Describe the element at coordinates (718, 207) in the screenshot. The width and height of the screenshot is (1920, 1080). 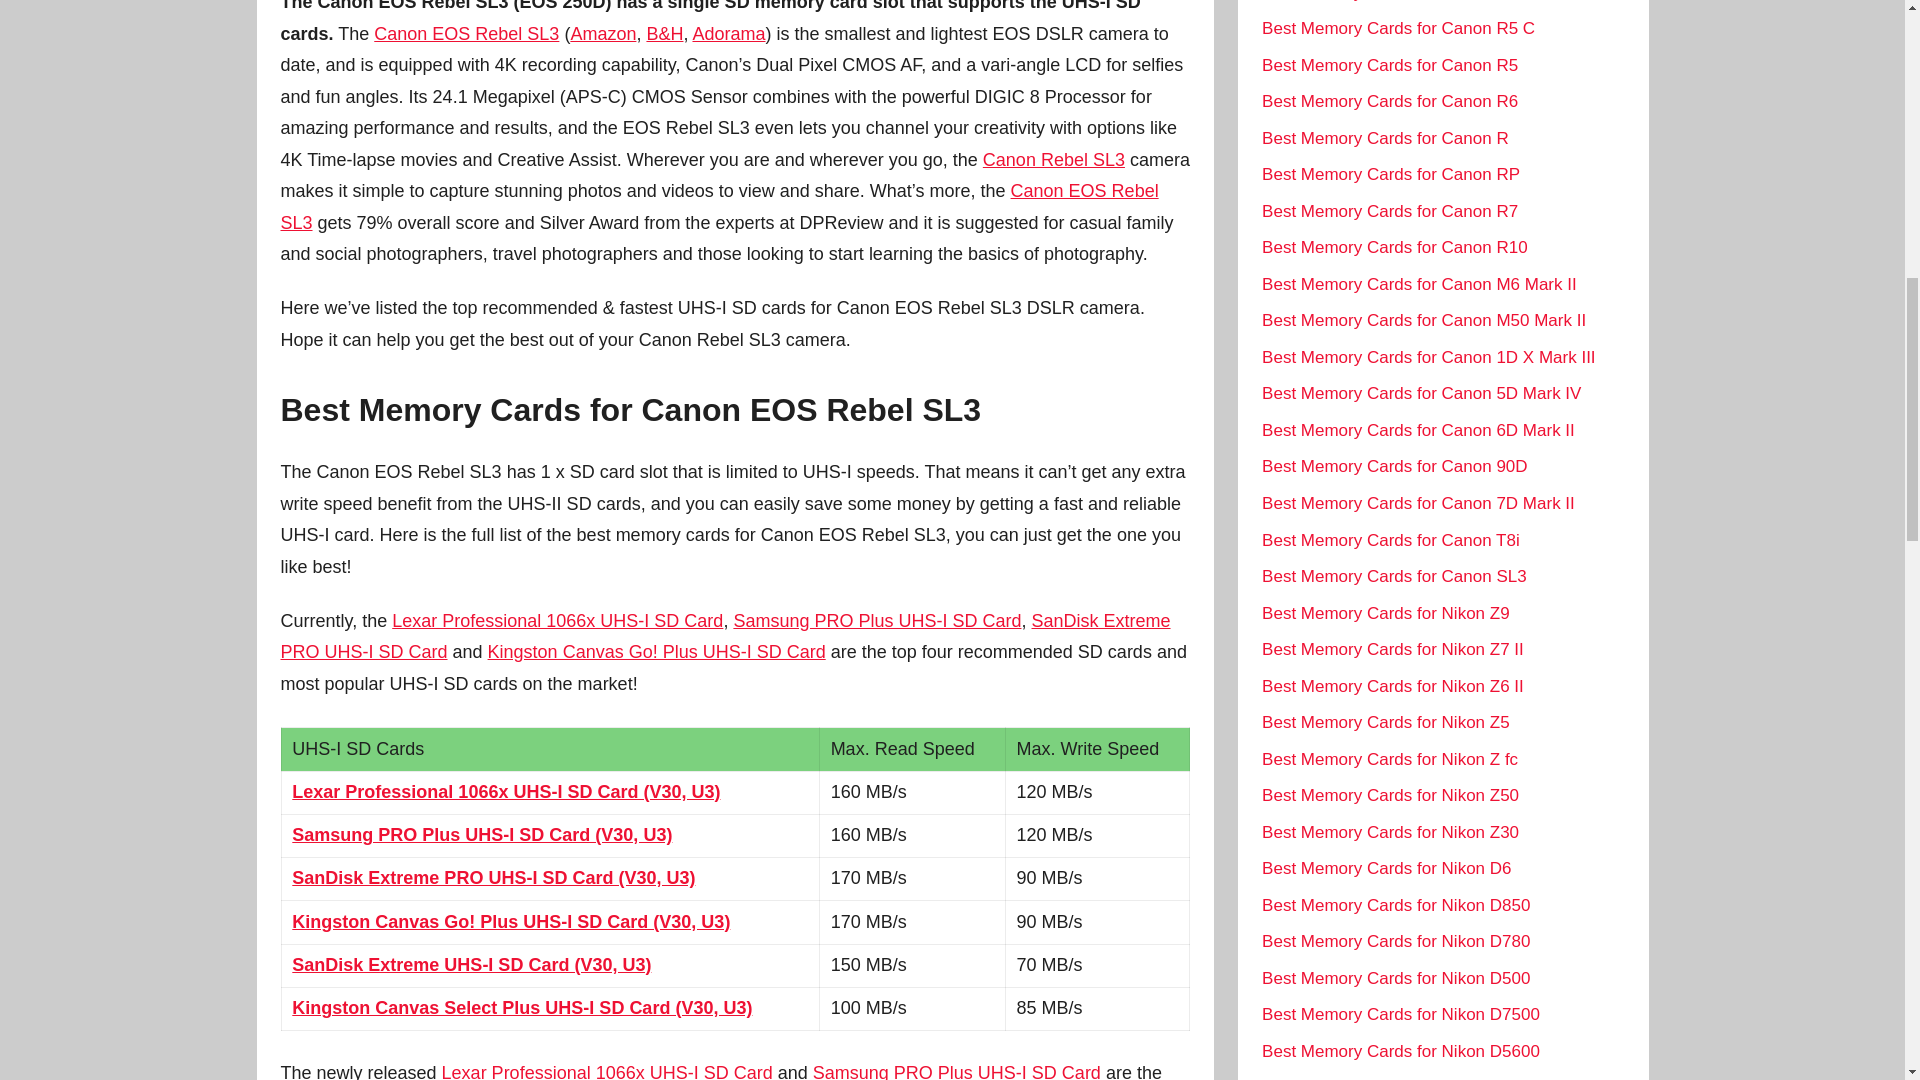
I see `Canon EOS Rebel SL3` at that location.